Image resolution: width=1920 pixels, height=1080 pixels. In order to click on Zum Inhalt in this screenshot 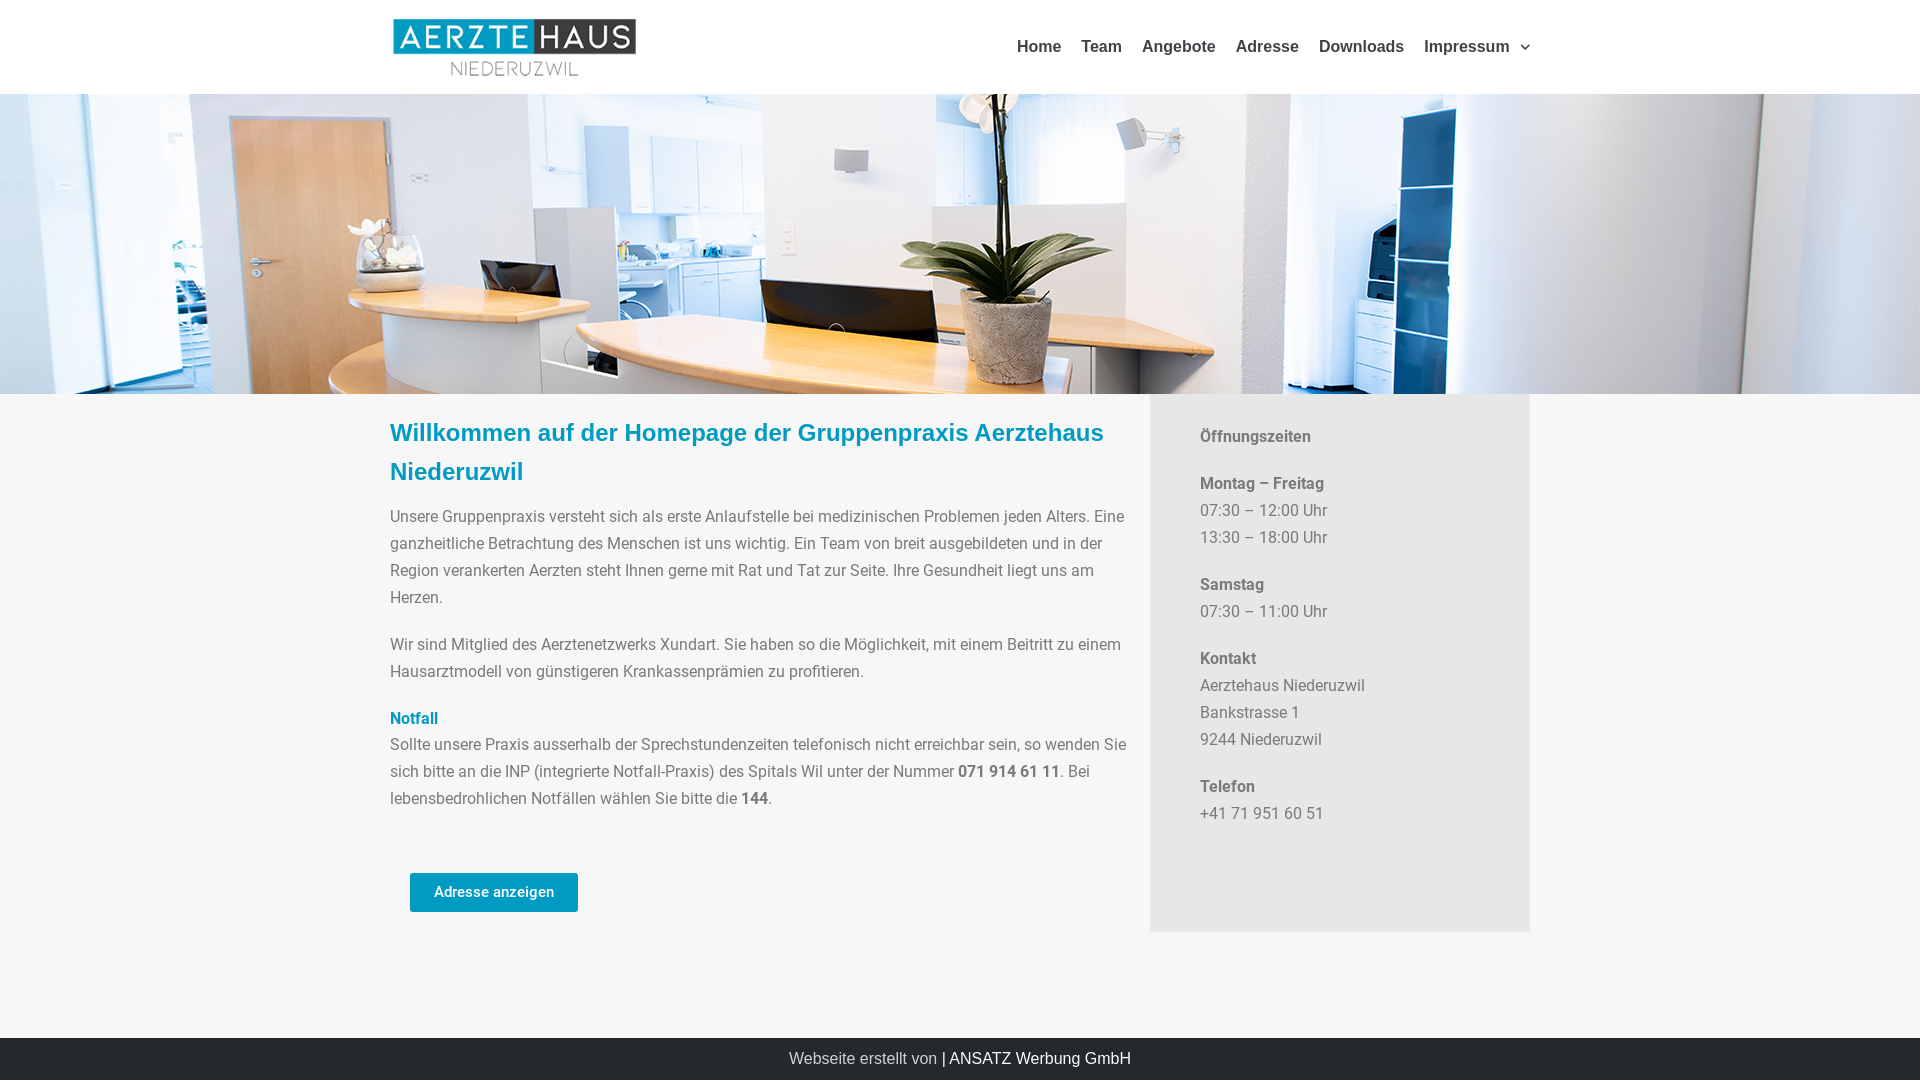, I will do `click(20, 10)`.